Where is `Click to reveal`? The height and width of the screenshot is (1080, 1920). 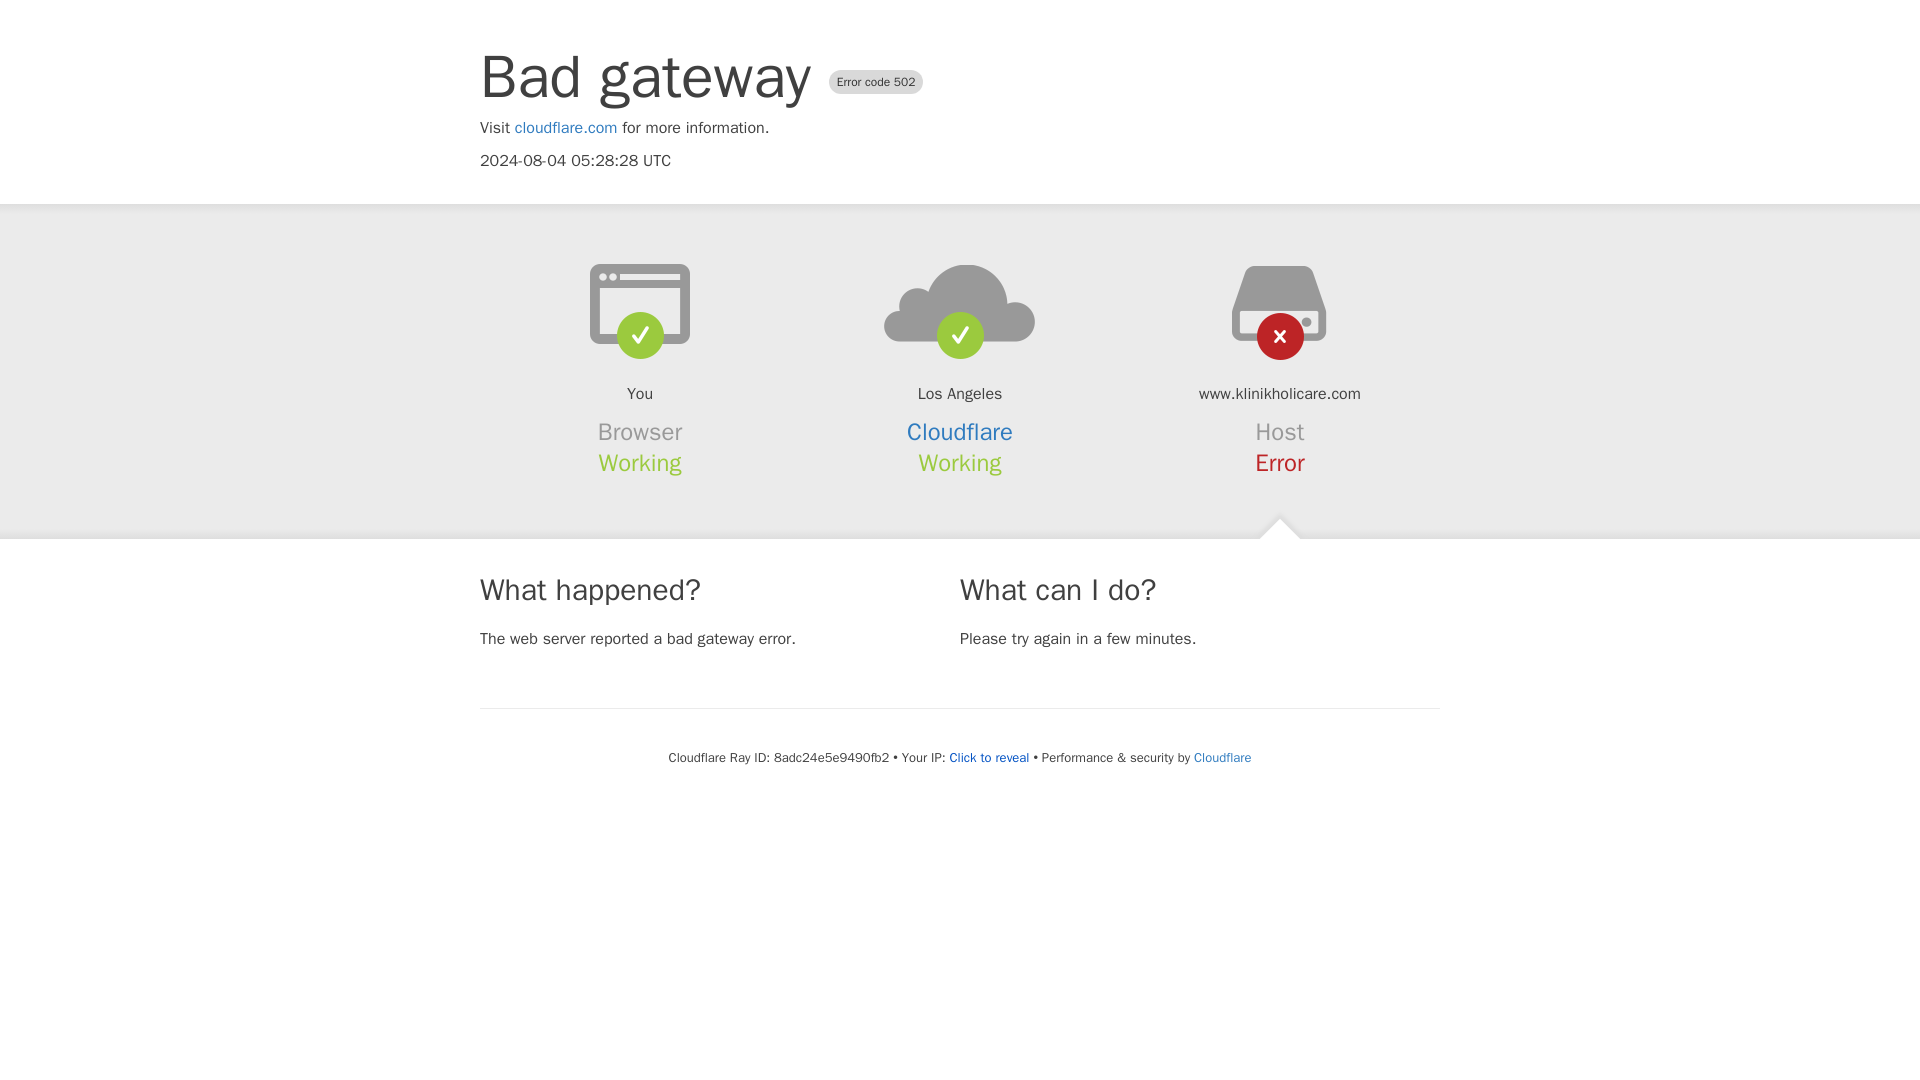 Click to reveal is located at coordinates (990, 758).